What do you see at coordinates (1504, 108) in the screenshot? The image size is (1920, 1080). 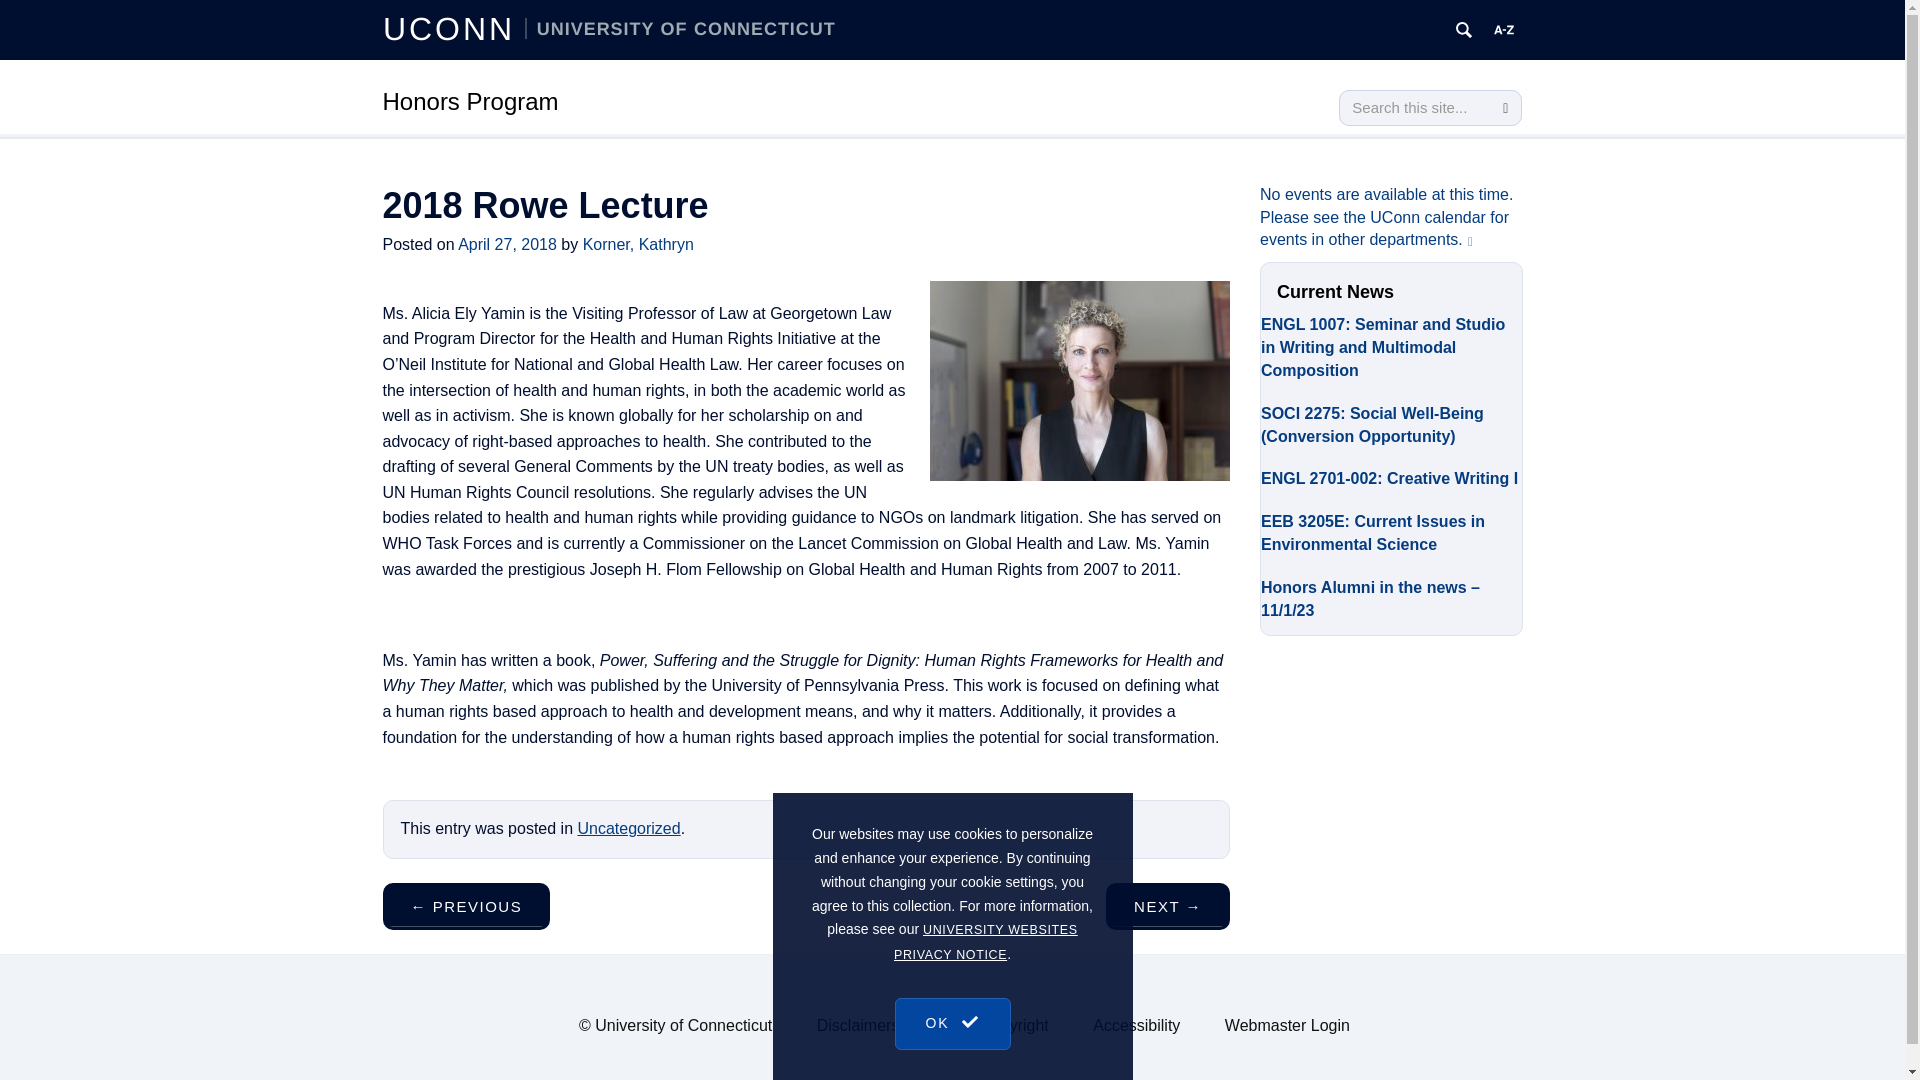 I see `Search` at bounding box center [1504, 108].